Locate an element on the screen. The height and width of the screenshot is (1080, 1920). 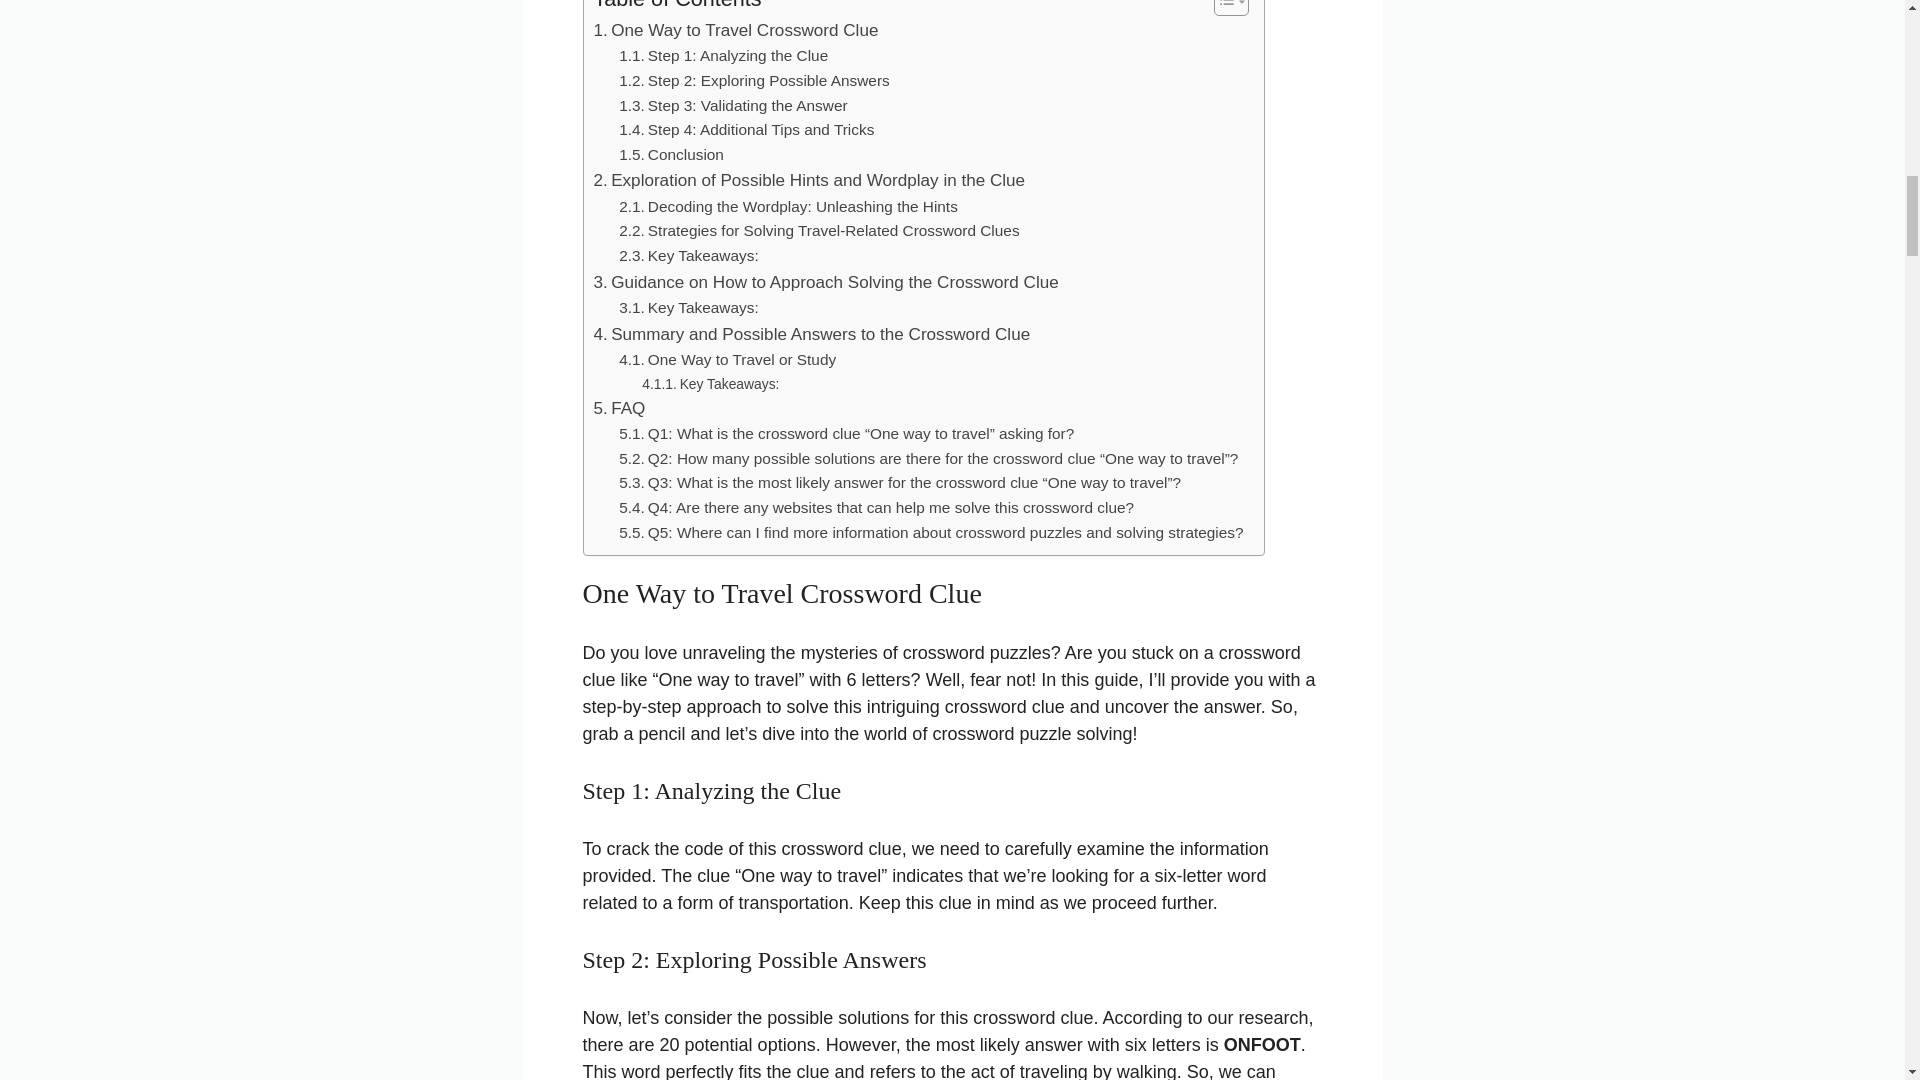
Guidance on How to Approach Solving the Crossword Clue is located at coordinates (826, 282).